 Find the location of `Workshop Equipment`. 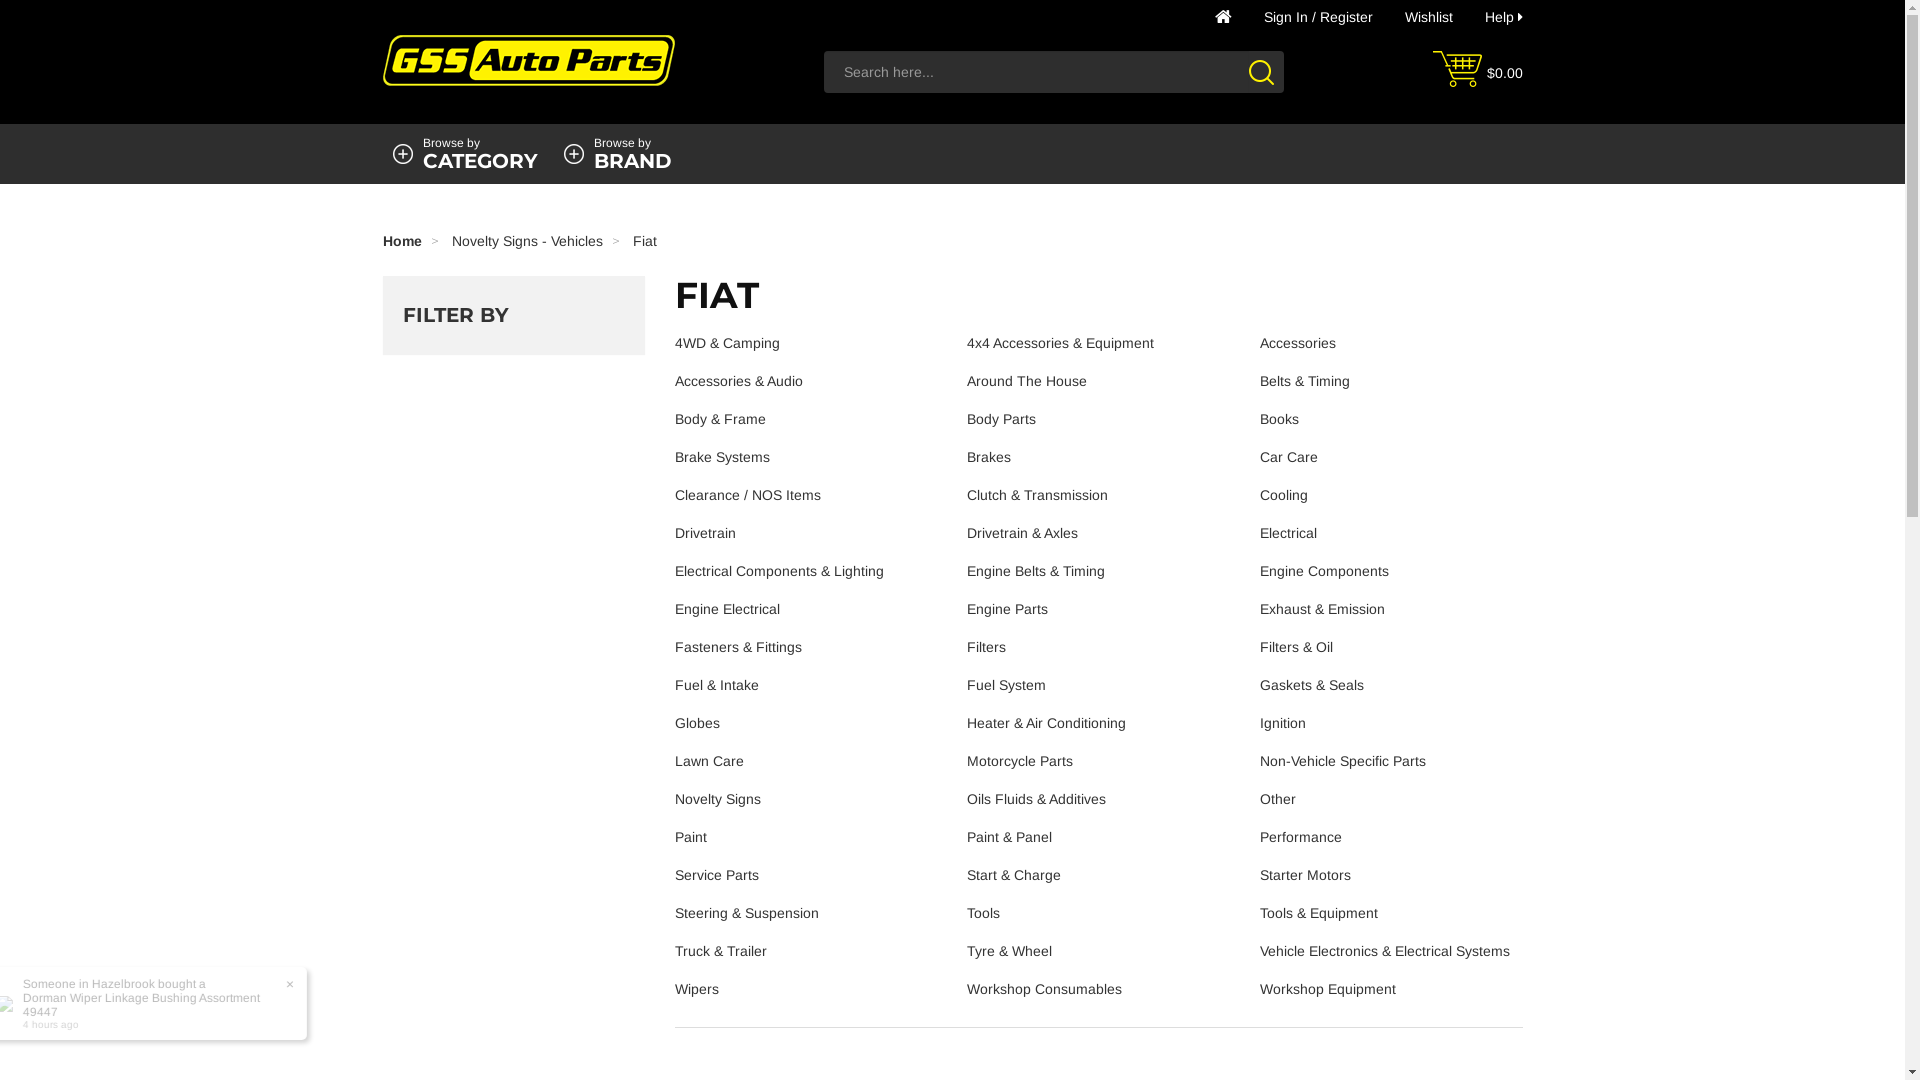

Workshop Equipment is located at coordinates (1328, 989).